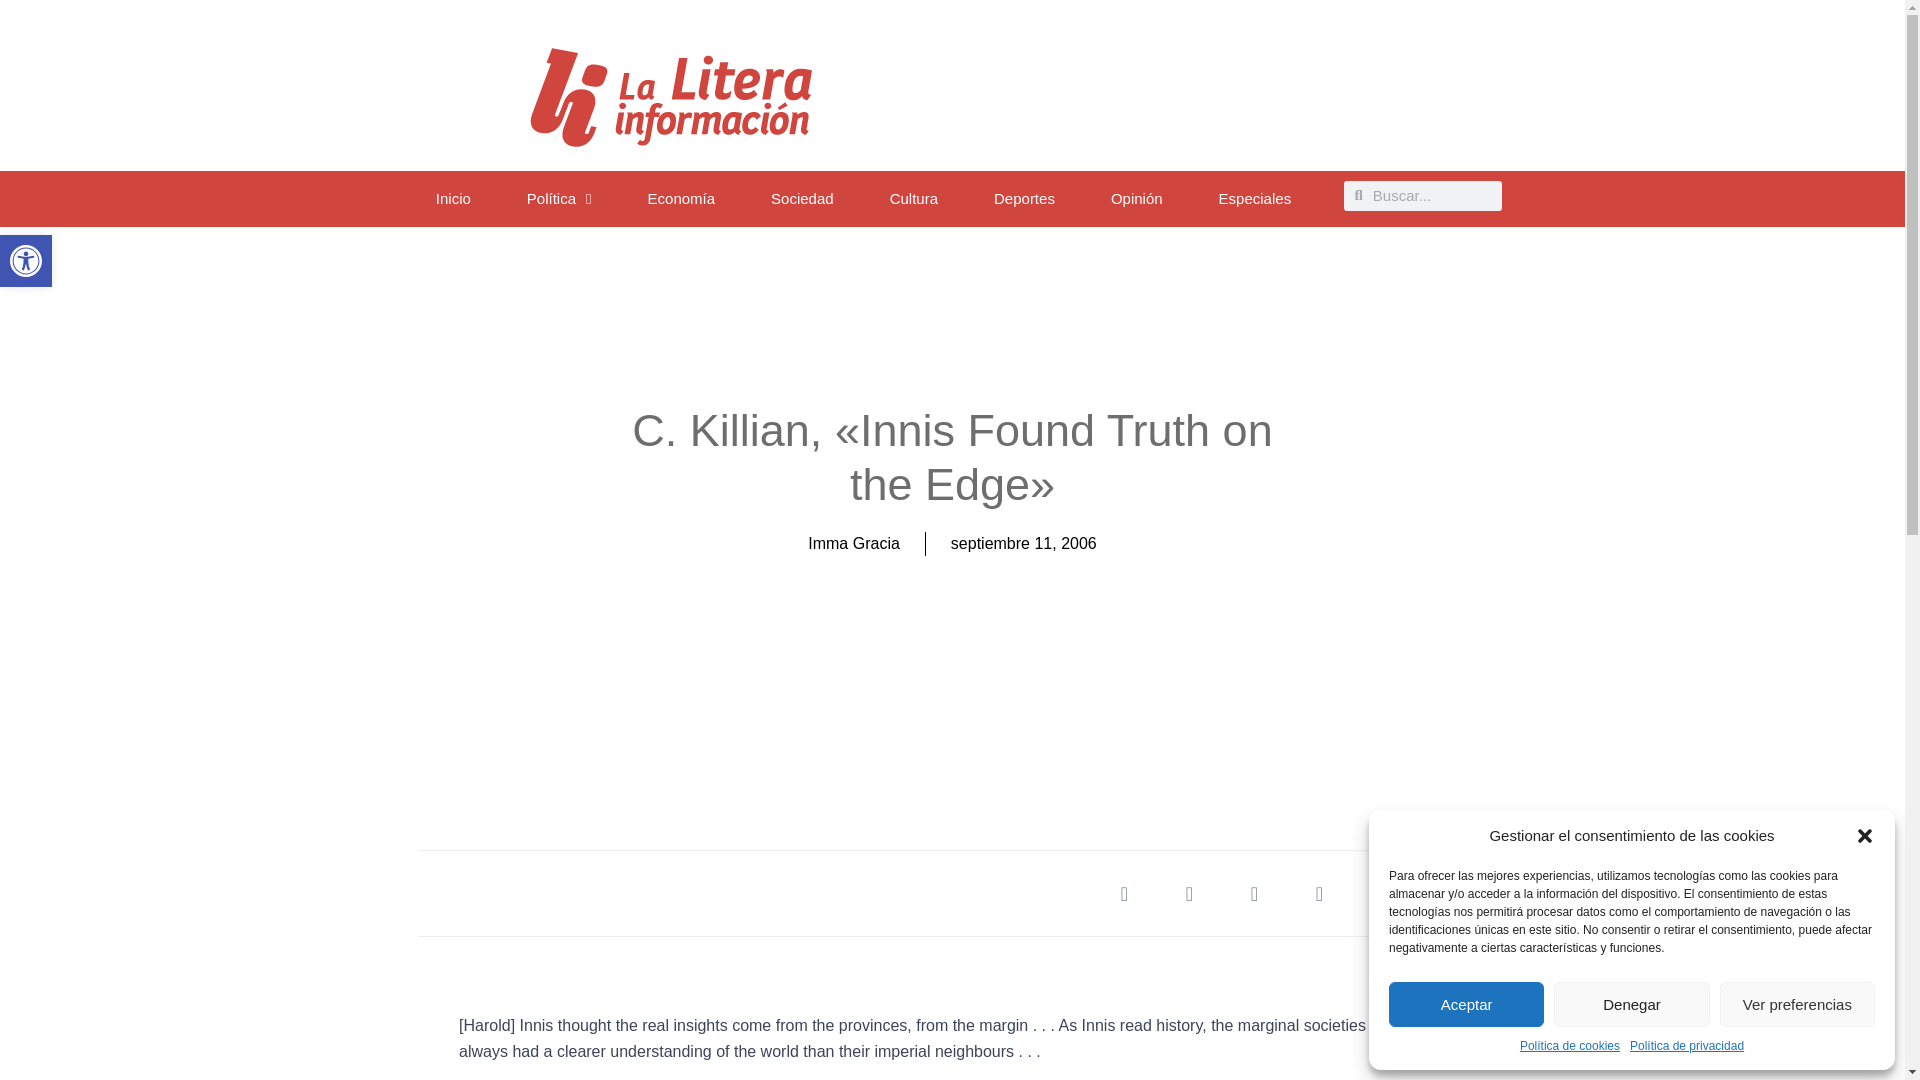  I want to click on Ver preferencias, so click(914, 198).